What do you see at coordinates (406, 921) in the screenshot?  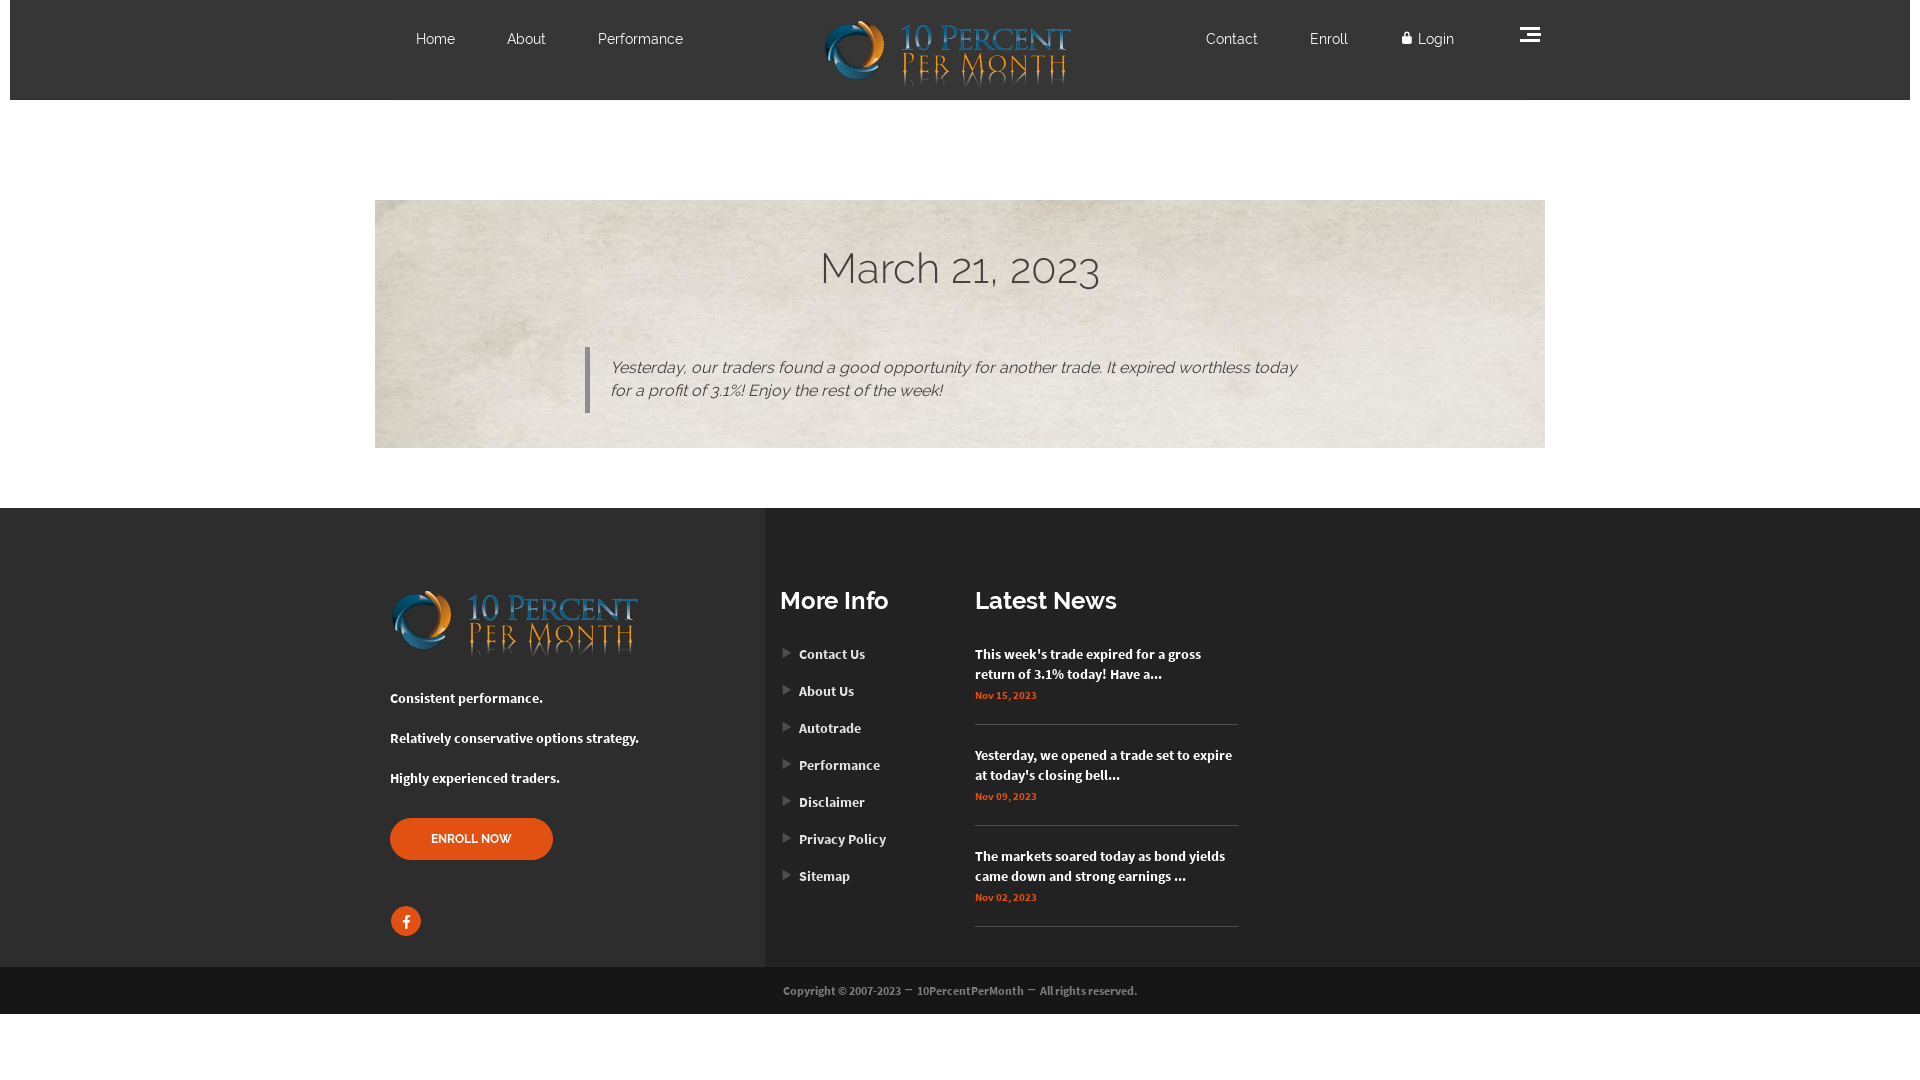 I see `Like us on Facebook!` at bounding box center [406, 921].